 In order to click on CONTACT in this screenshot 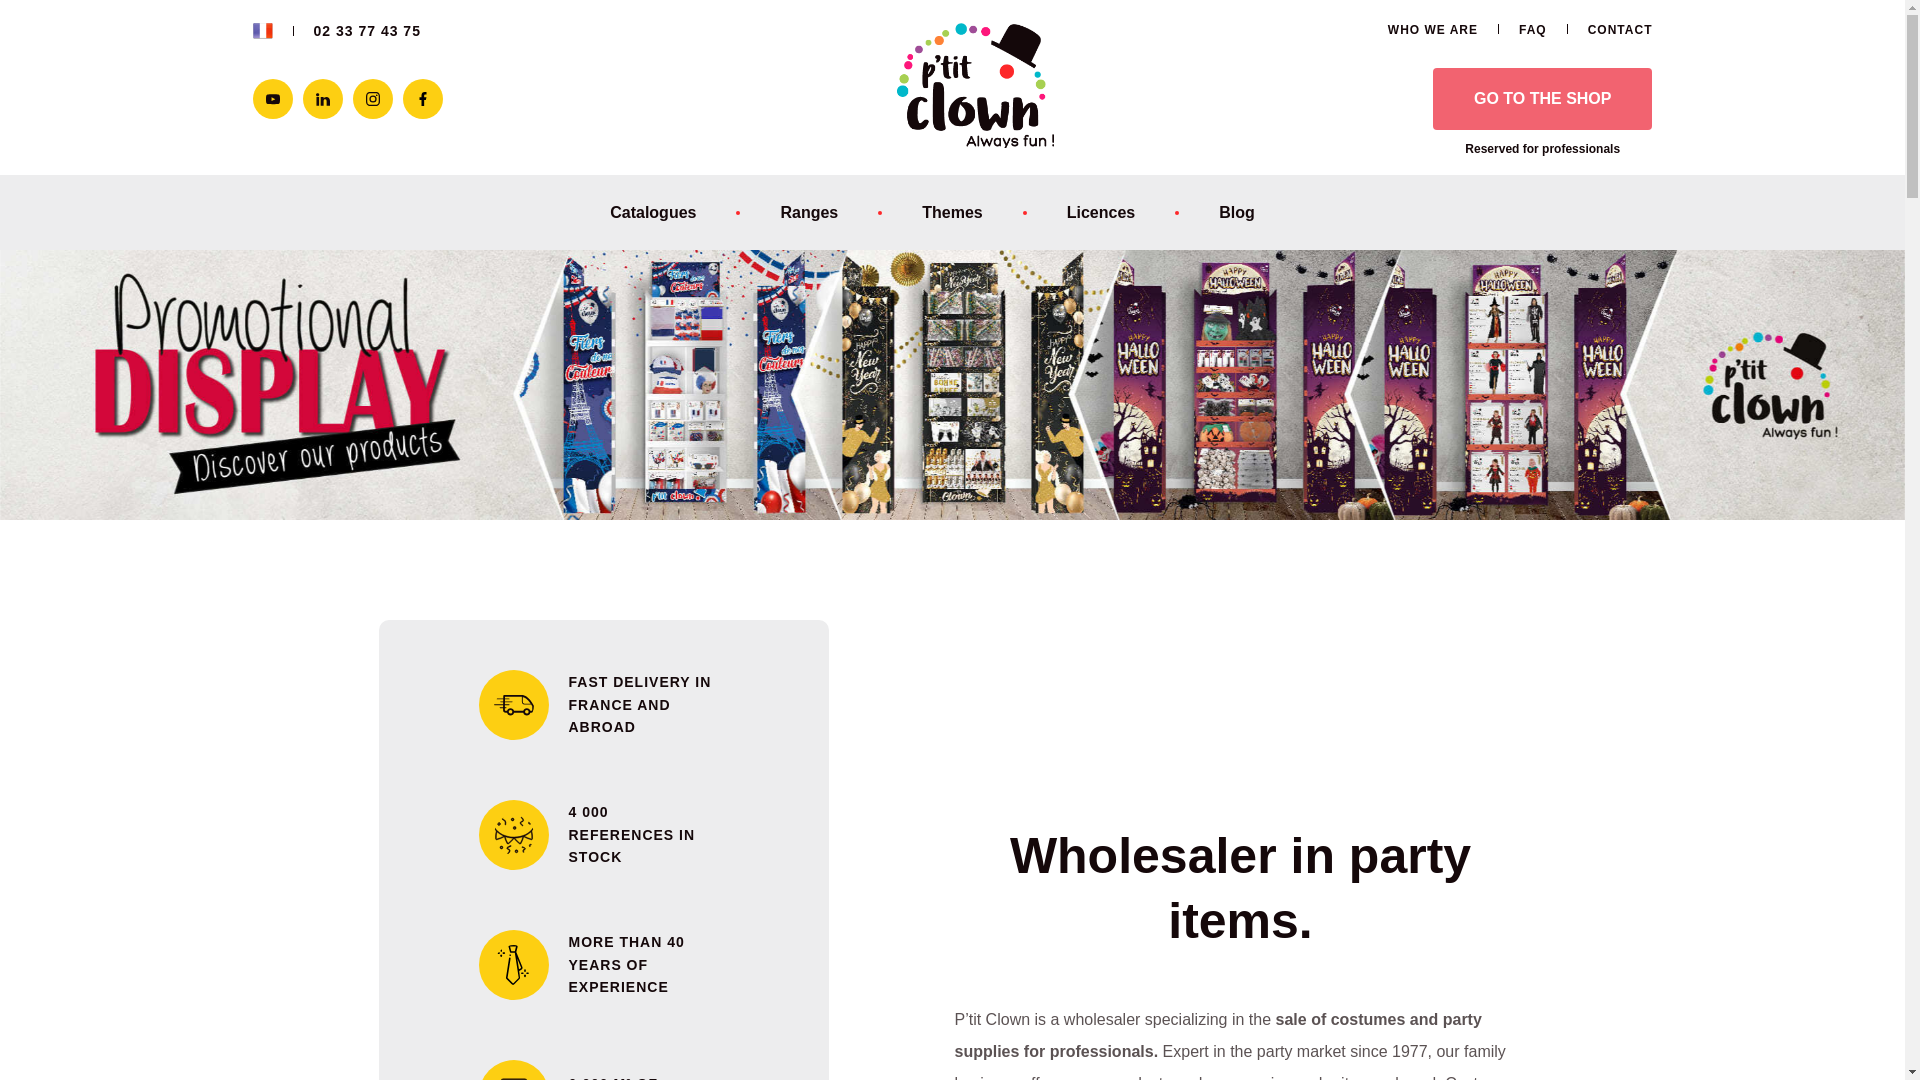, I will do `click(1620, 29)`.